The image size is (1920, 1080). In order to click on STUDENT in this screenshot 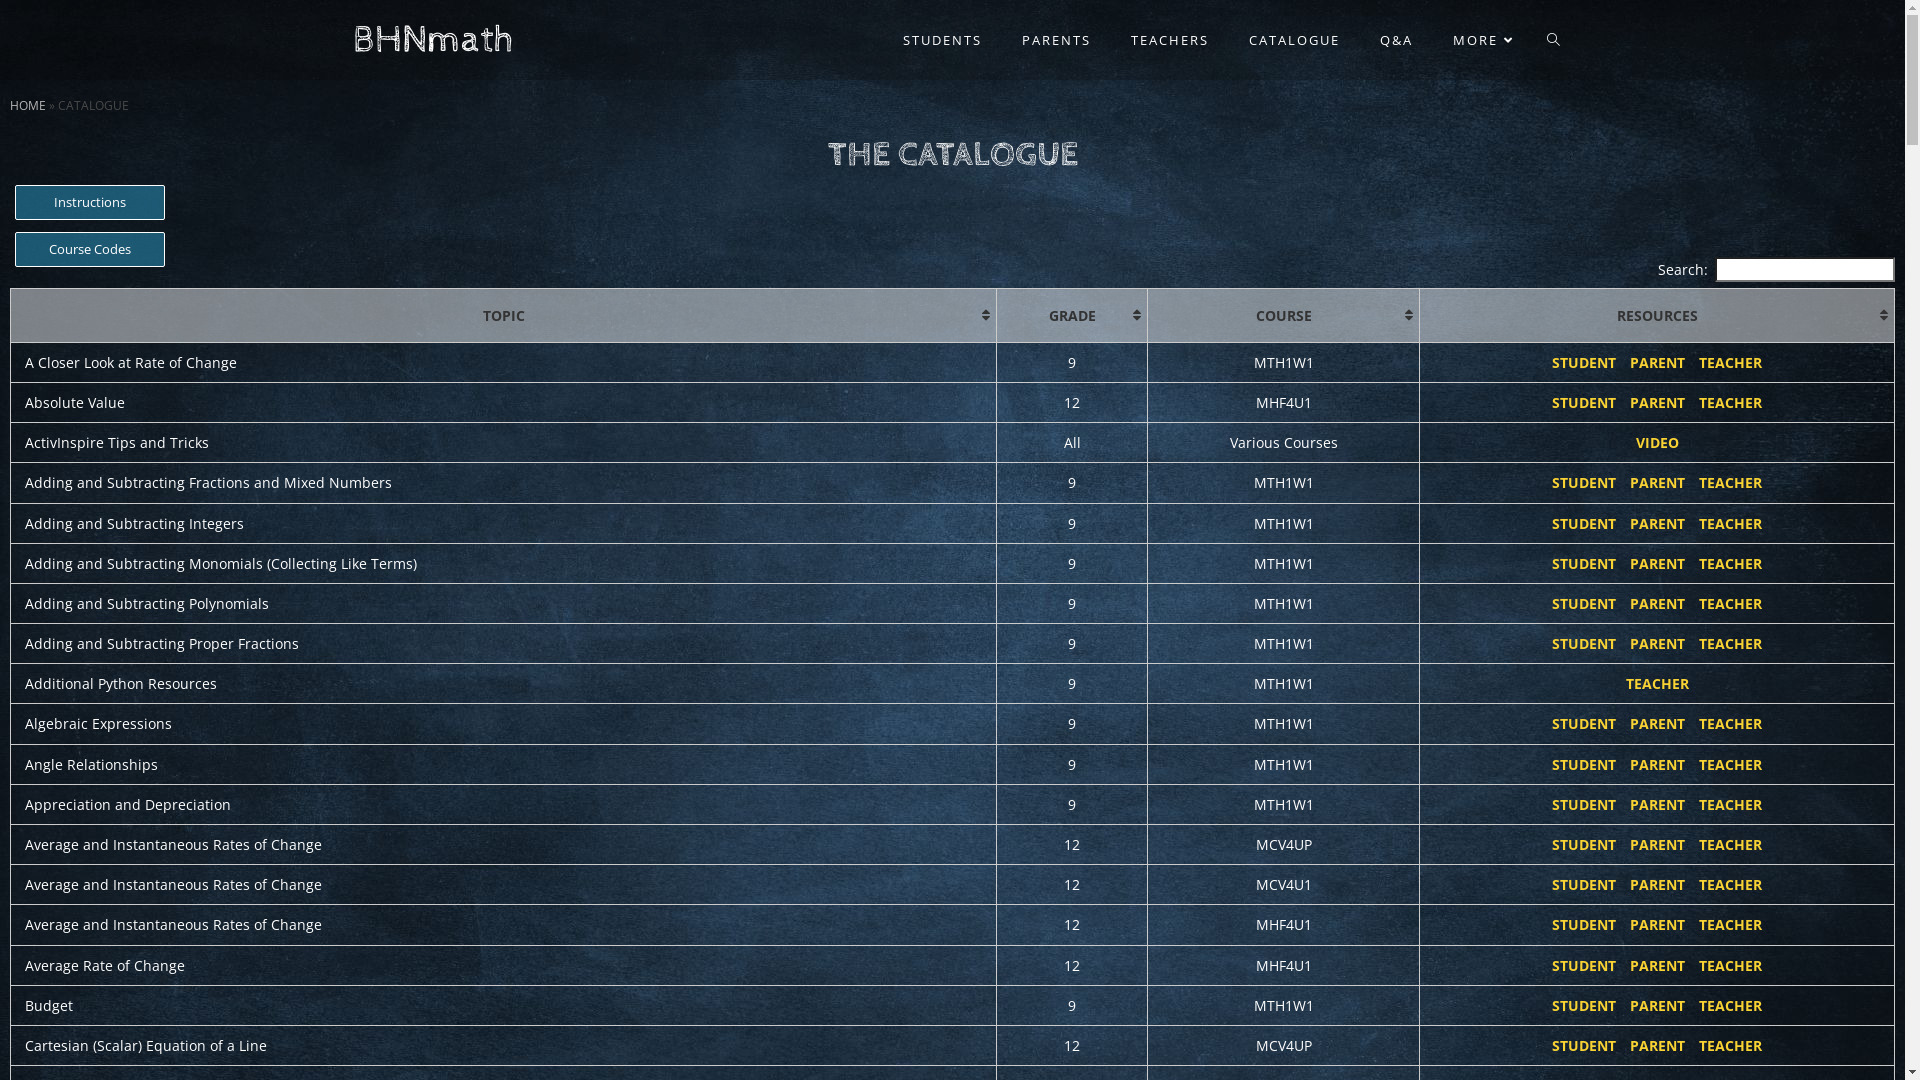, I will do `click(1584, 1046)`.